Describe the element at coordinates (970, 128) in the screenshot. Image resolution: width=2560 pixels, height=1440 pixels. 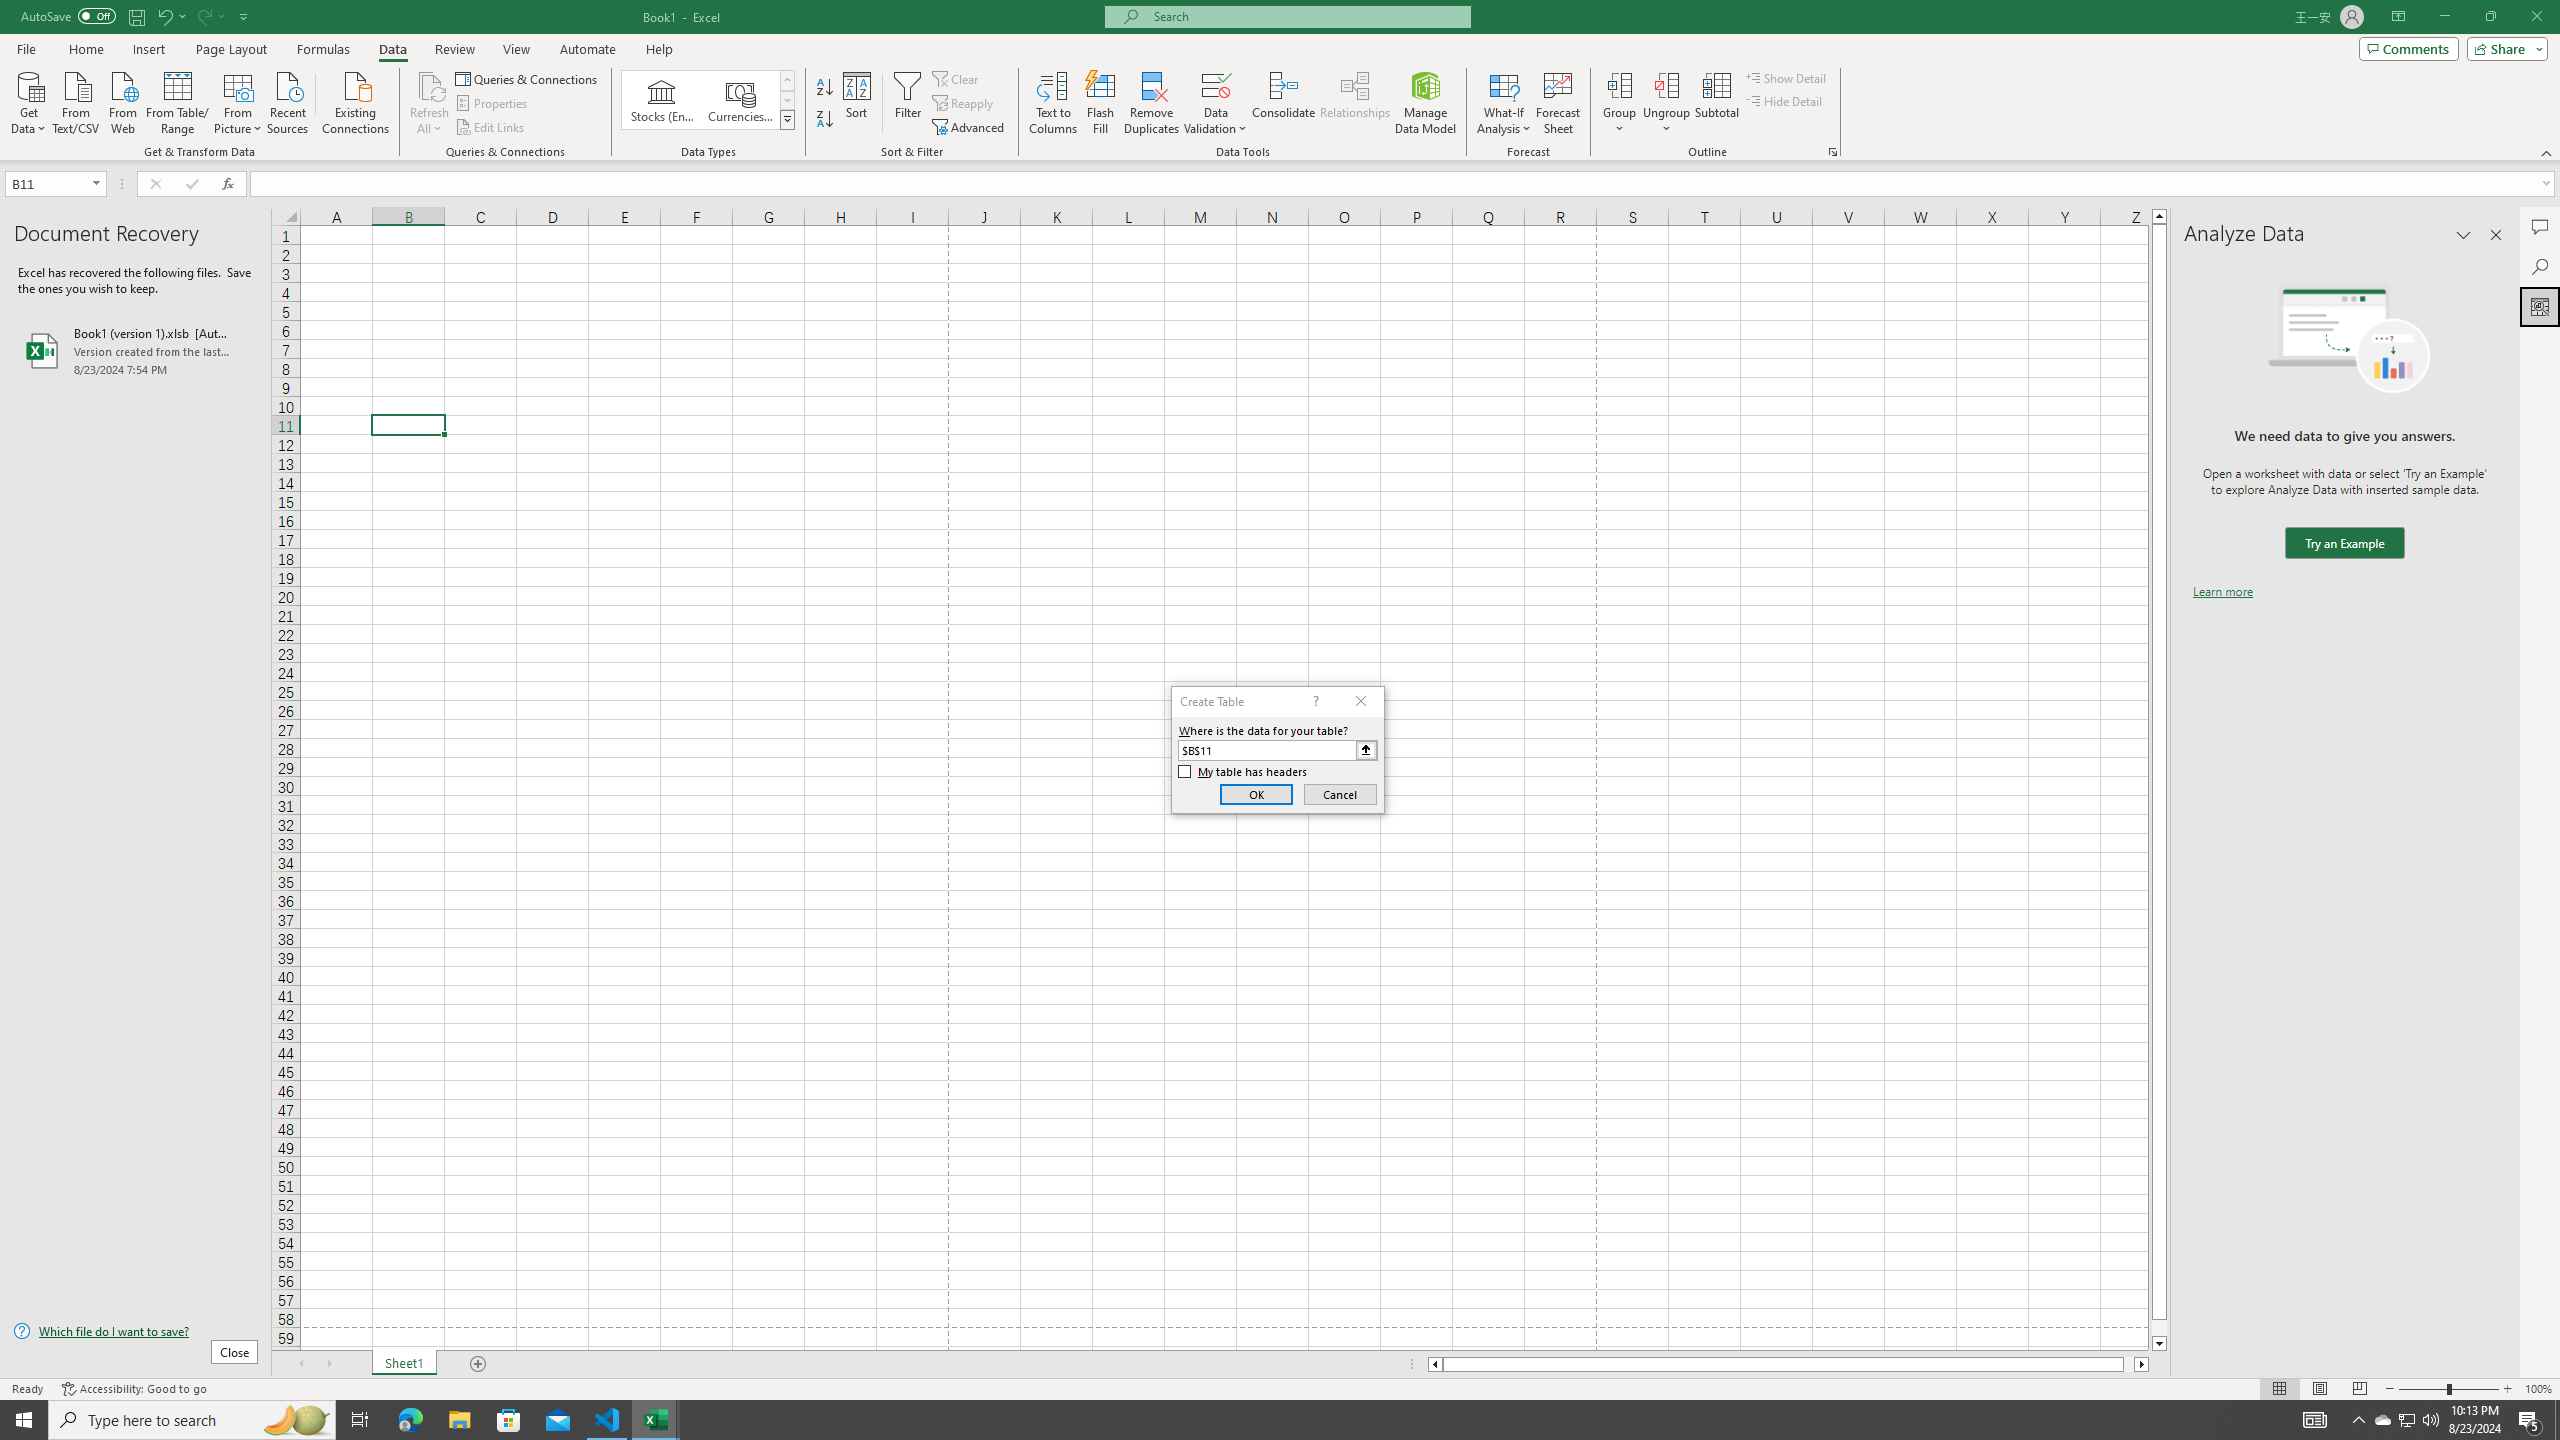
I see `Advanced...` at that location.